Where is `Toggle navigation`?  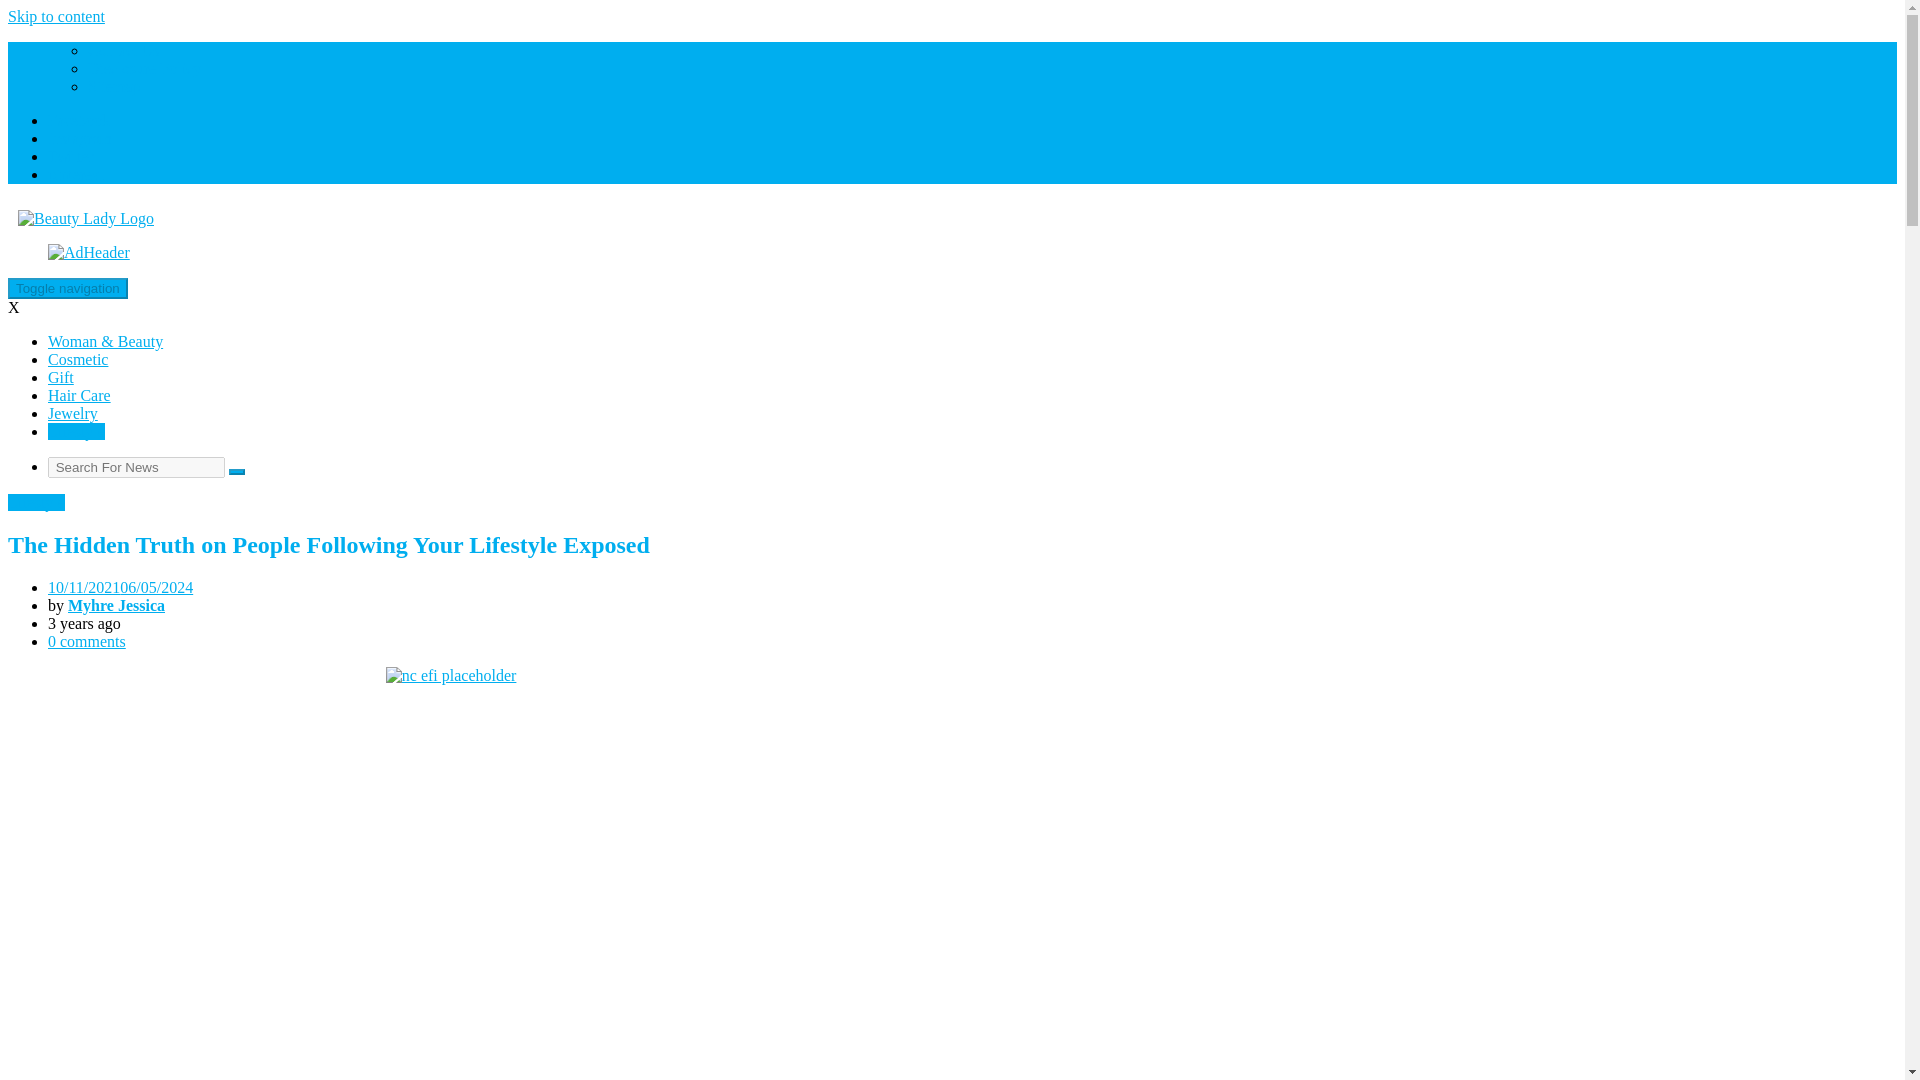 Toggle navigation is located at coordinates (68, 288).